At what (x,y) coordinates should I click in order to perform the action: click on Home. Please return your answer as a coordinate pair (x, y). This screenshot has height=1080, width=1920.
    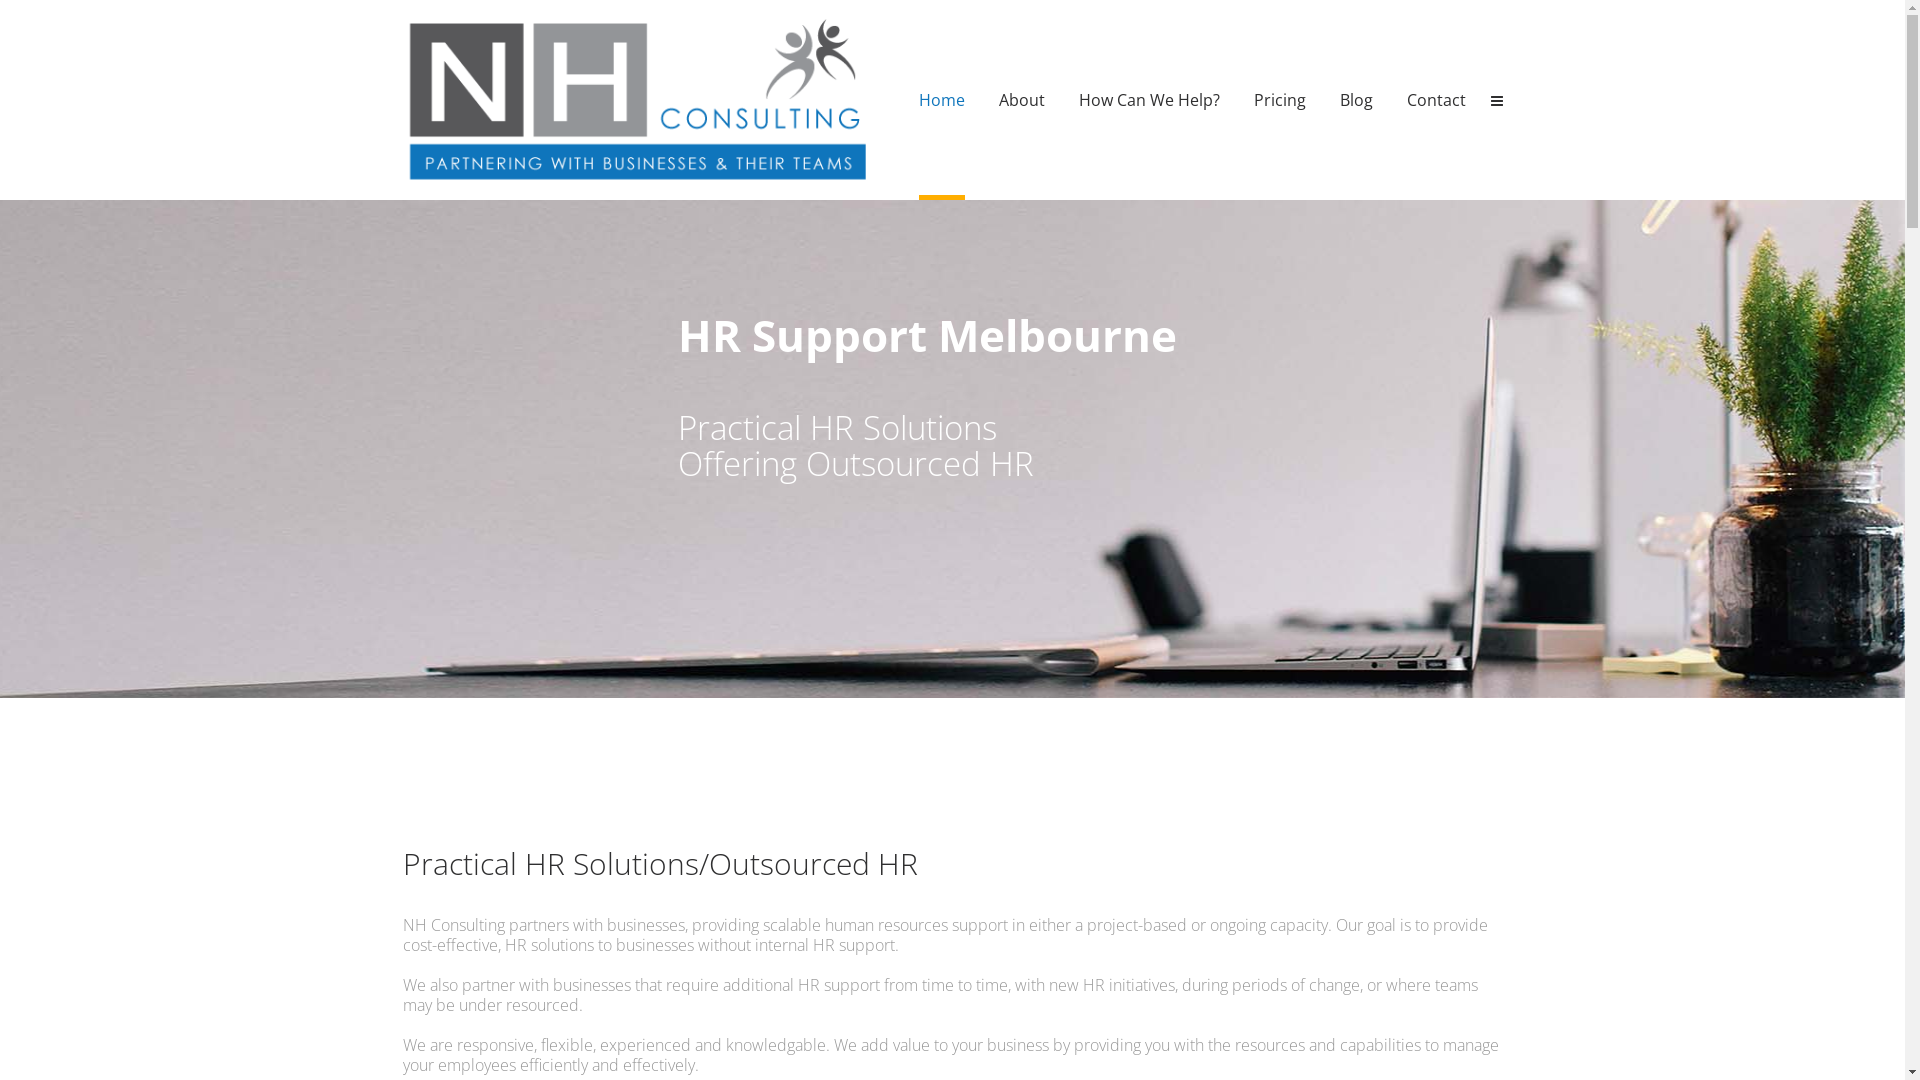
    Looking at the image, I should click on (941, 100).